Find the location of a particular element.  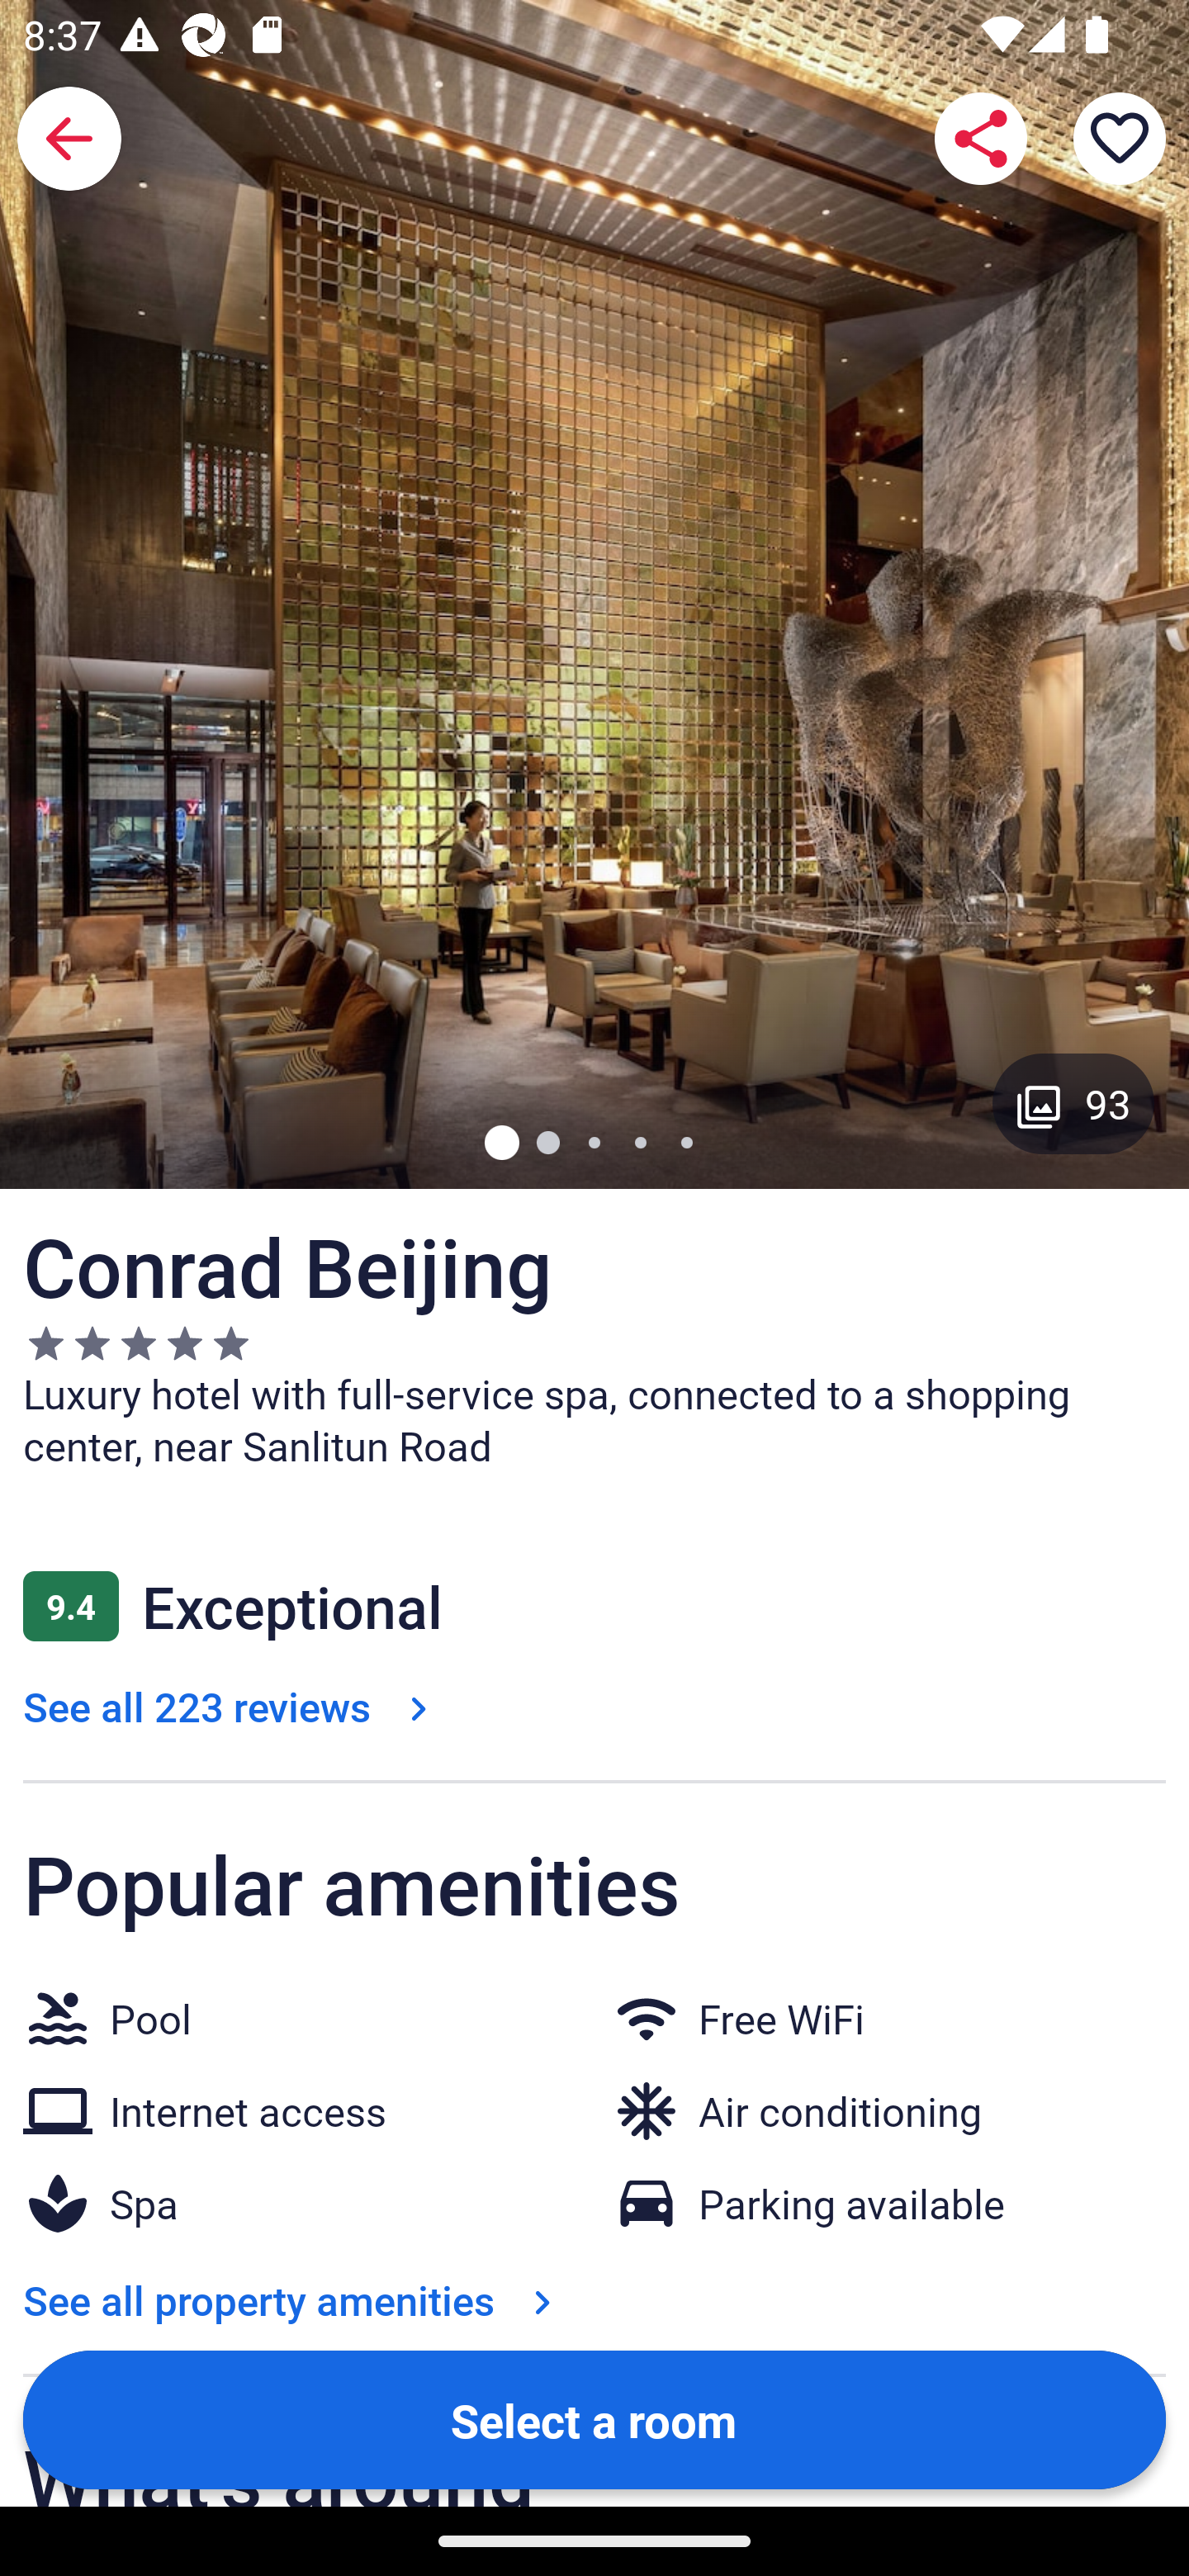

Share Conrad Beijing is located at coordinates (981, 139).